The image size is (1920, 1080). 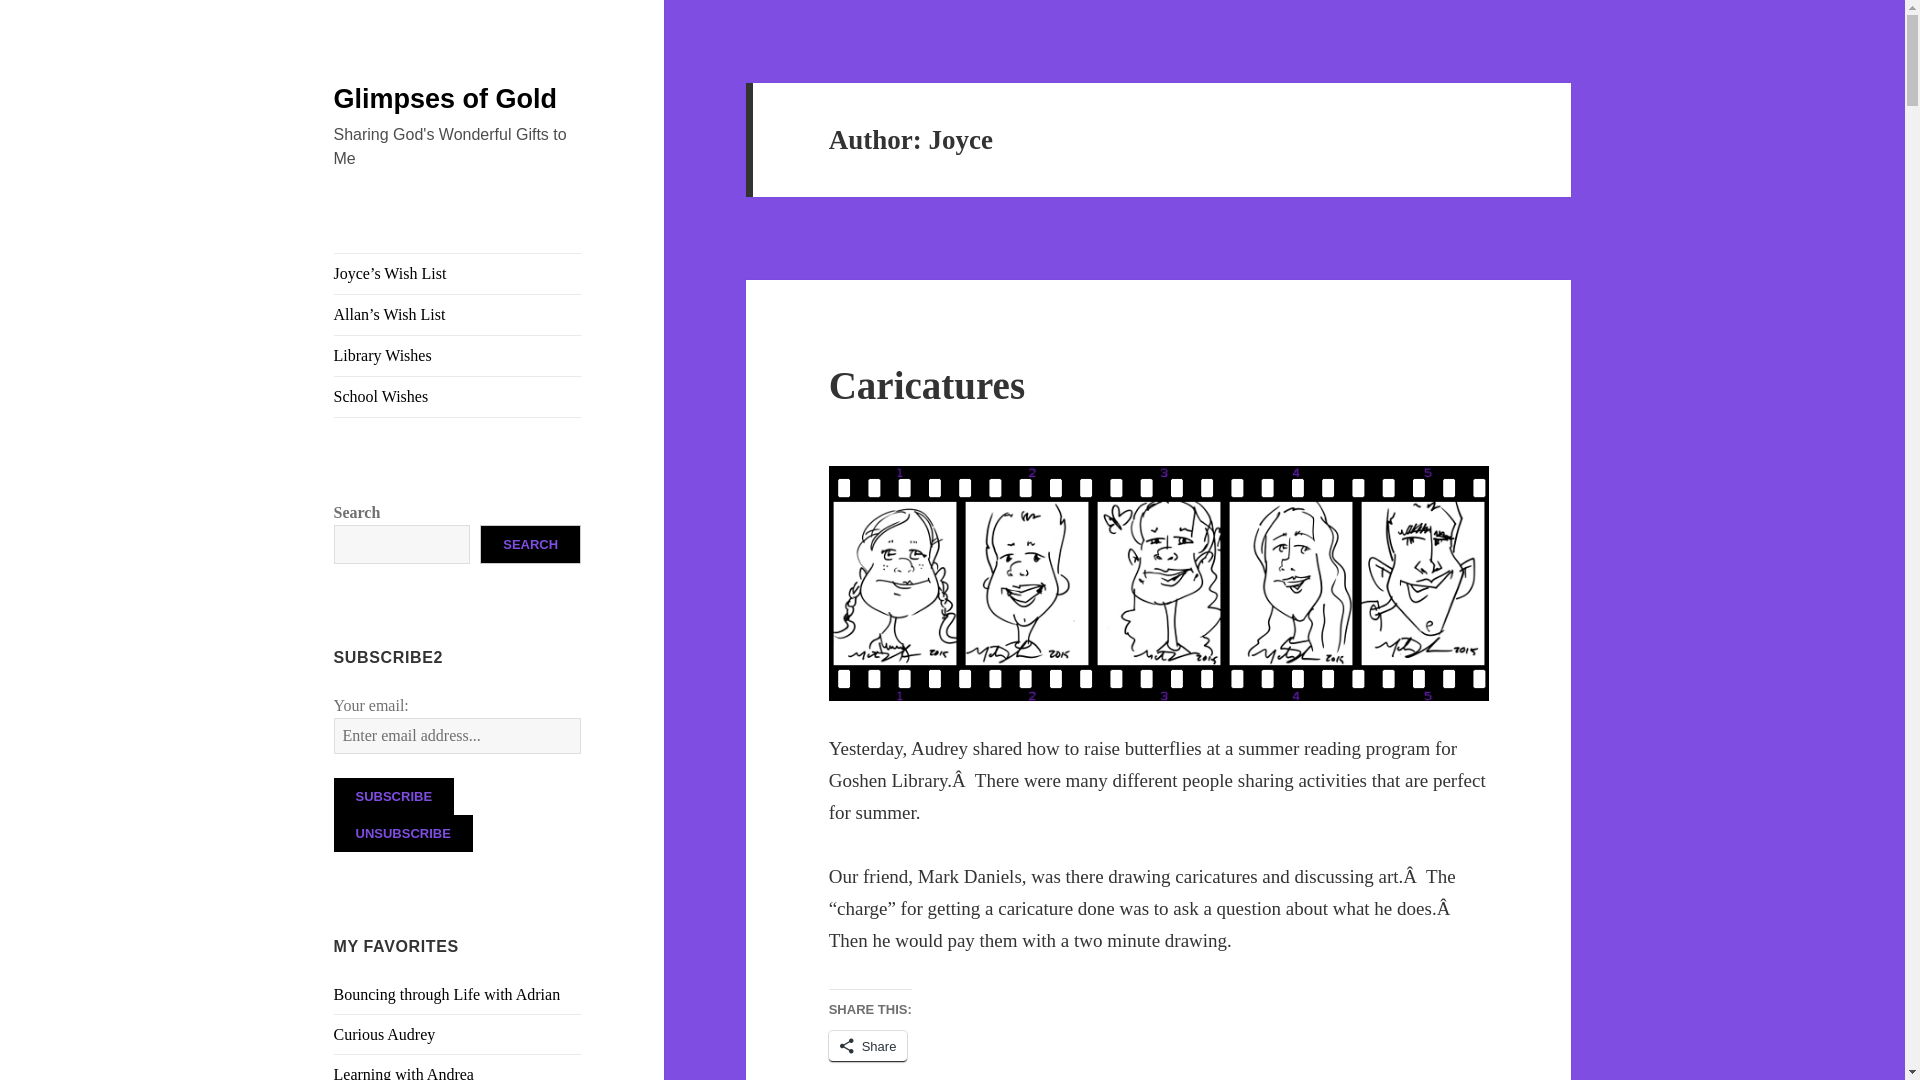 What do you see at coordinates (447, 994) in the screenshot?
I see `Bouncing through Life with Adrian` at bounding box center [447, 994].